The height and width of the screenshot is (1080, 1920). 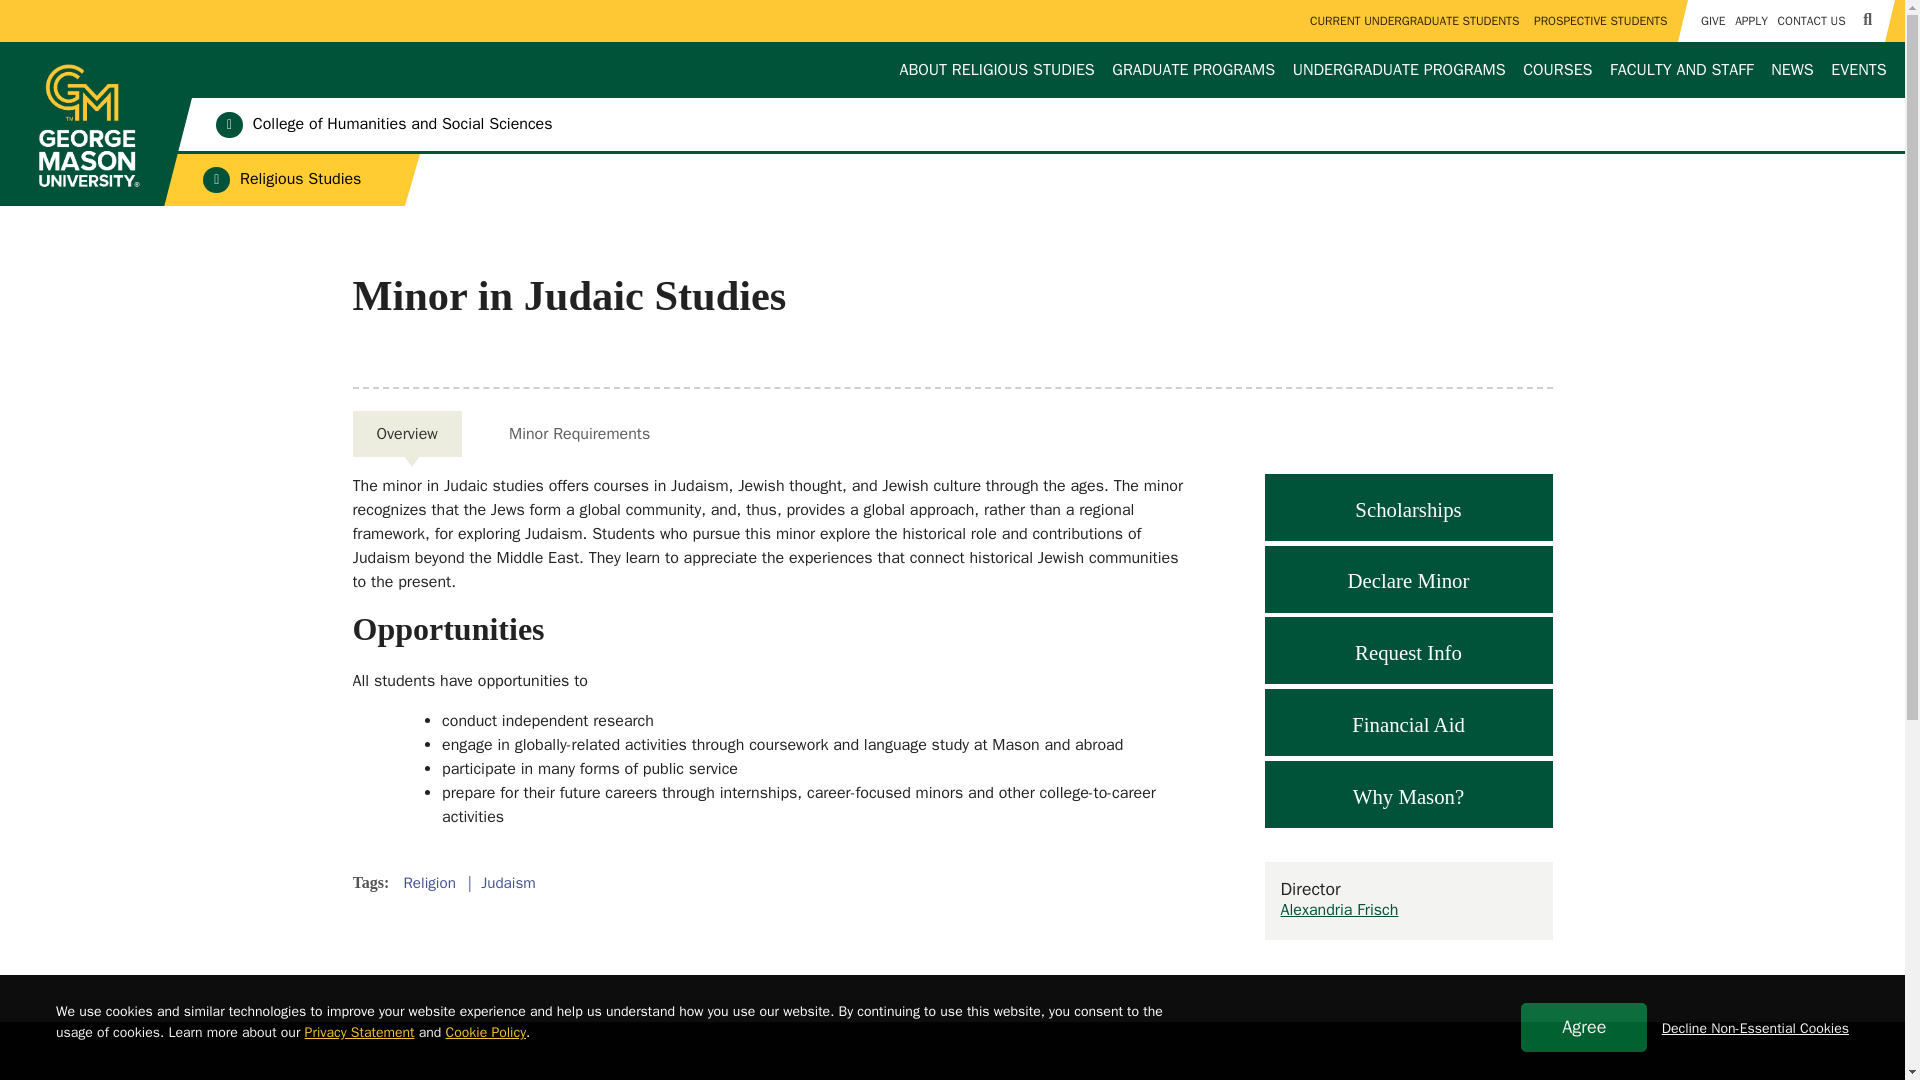 I want to click on FACULTY AND STAFF, so click(x=1682, y=70).